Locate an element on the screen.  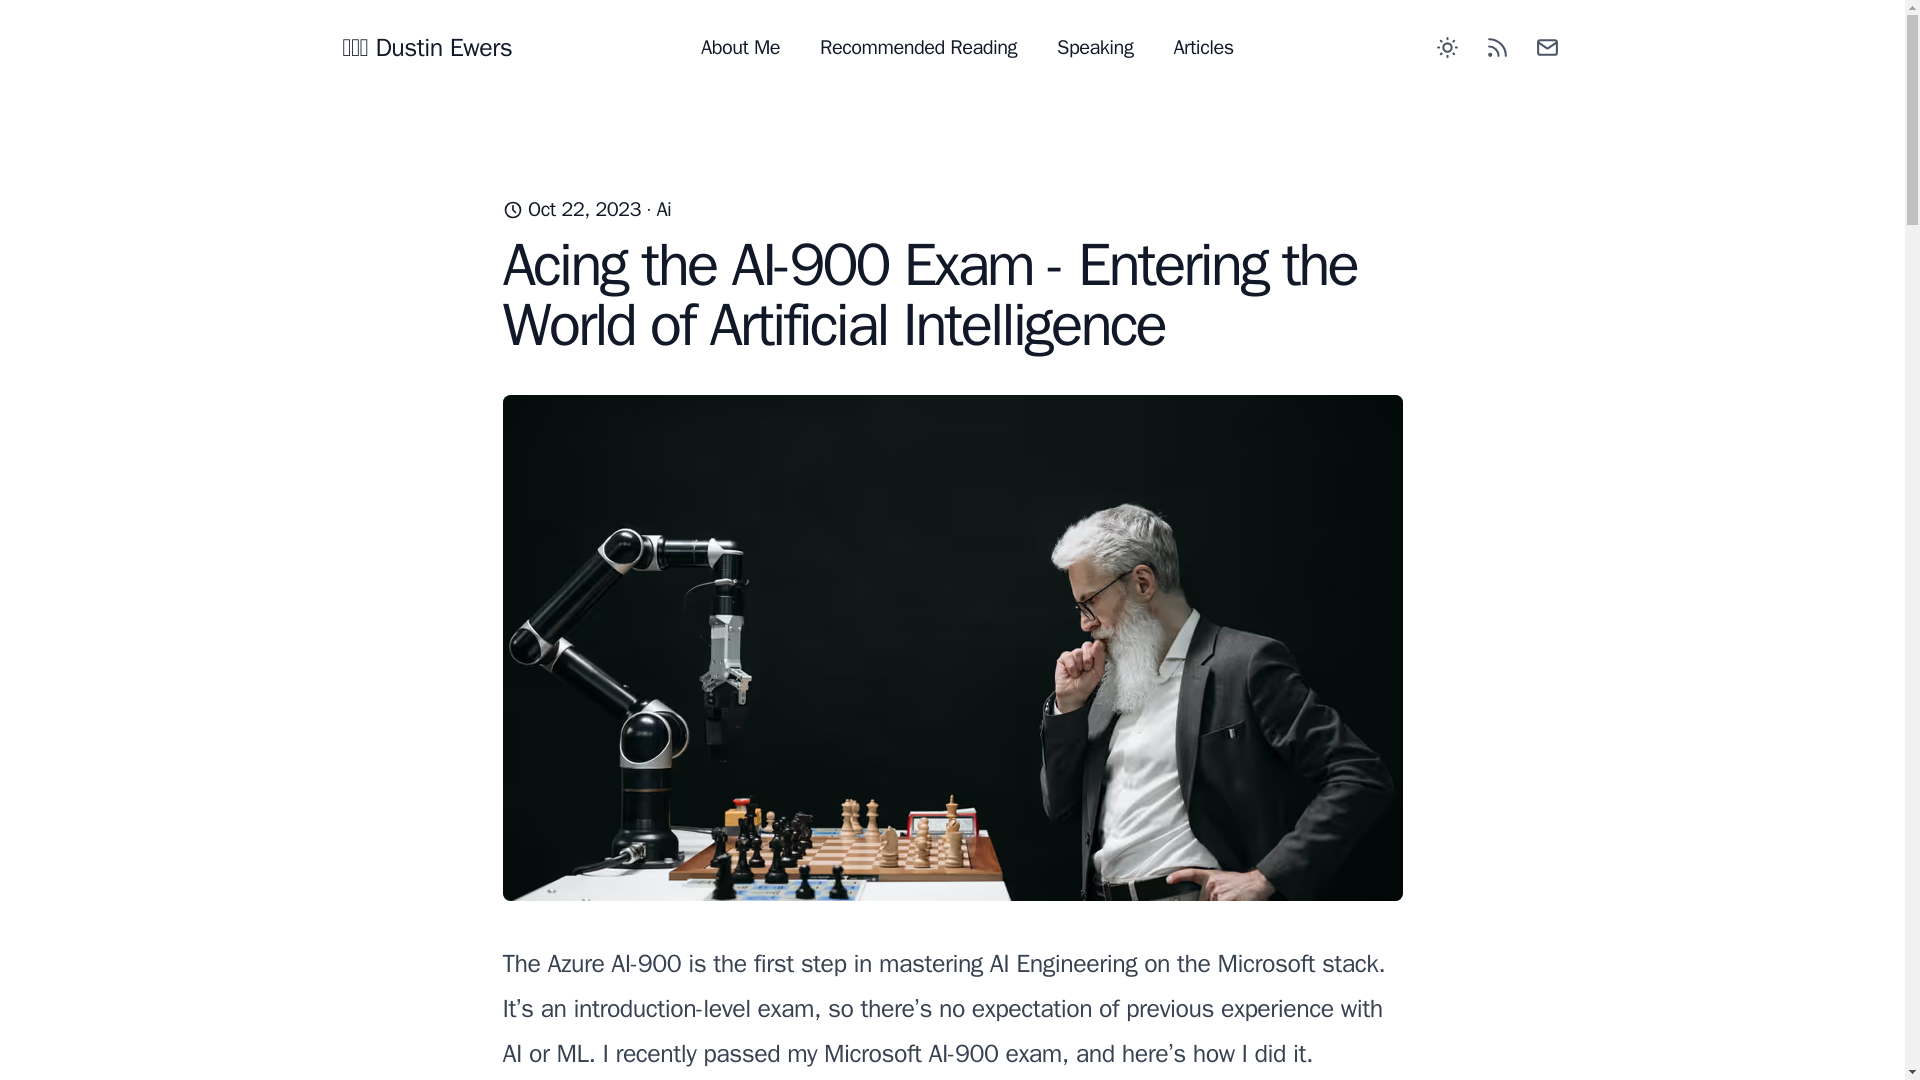
Recommended Reading is located at coordinates (918, 48).